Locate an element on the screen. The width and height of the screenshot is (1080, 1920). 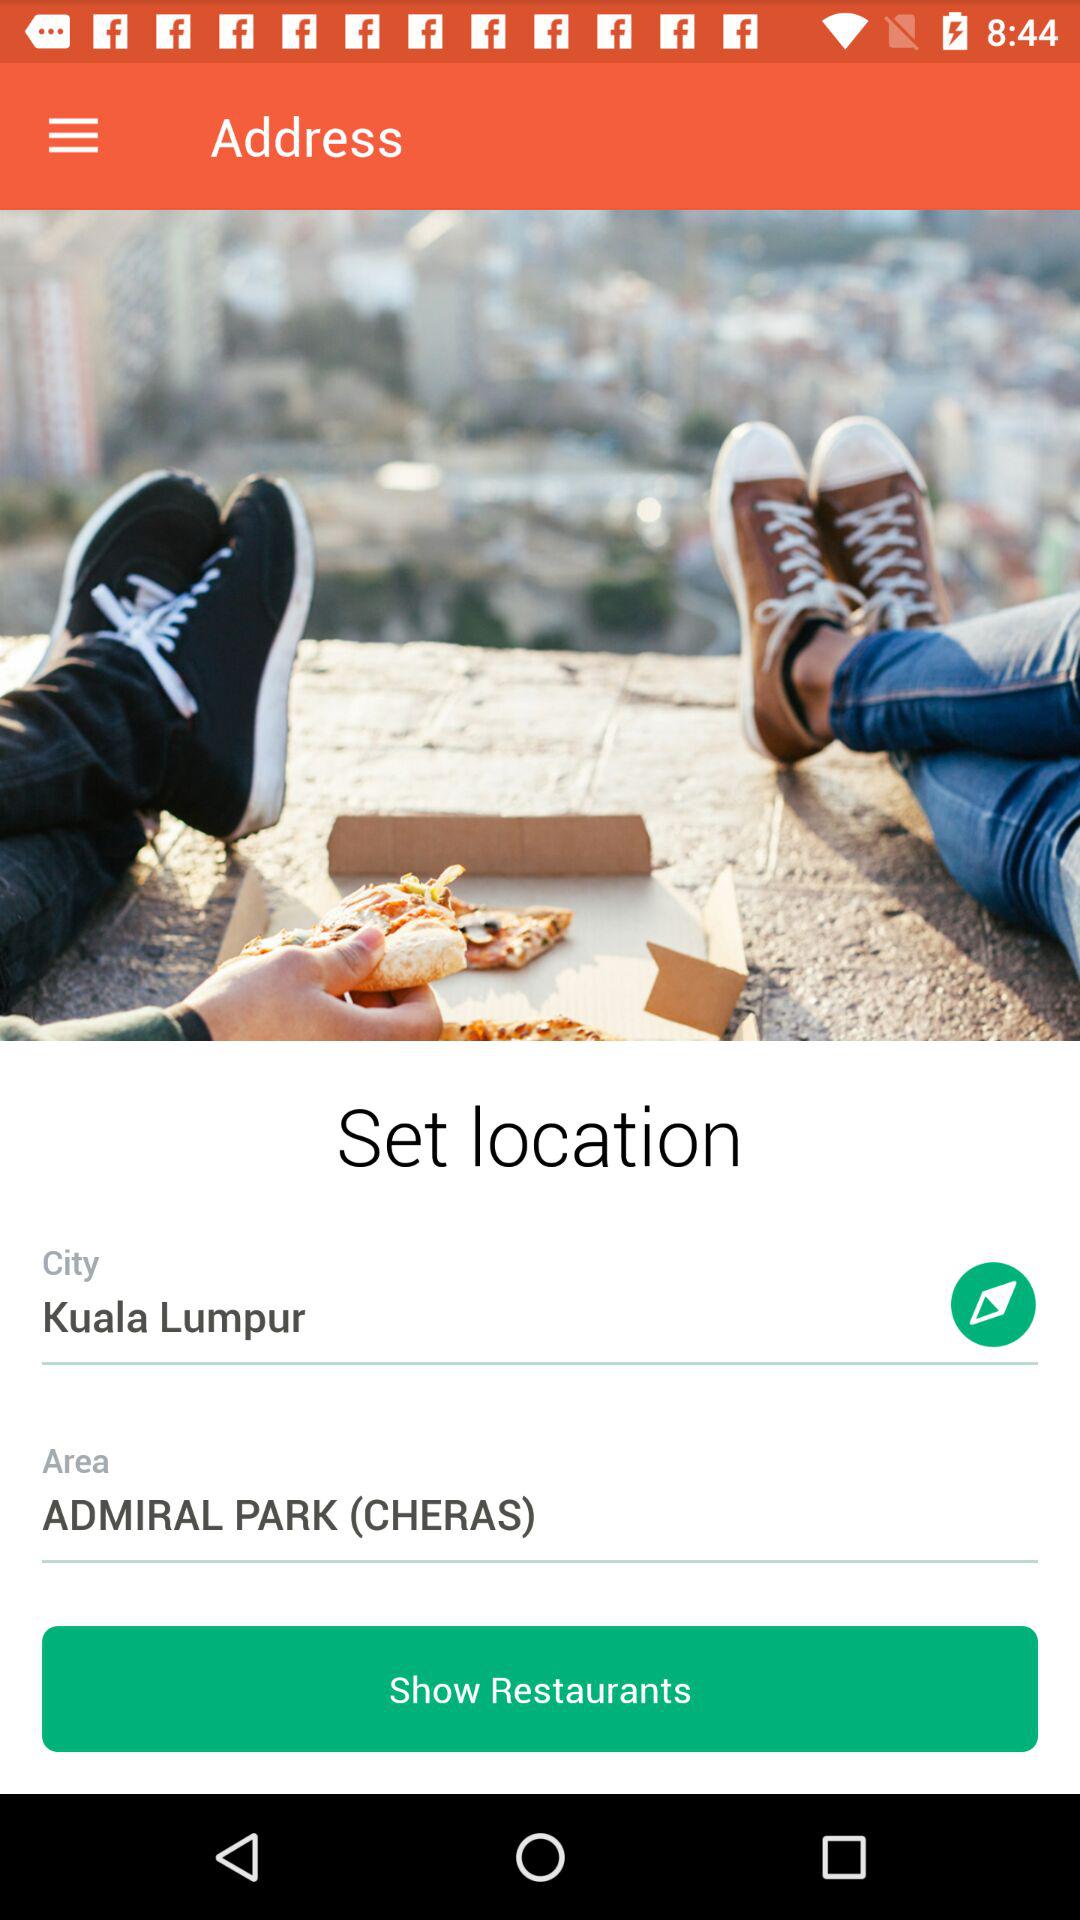
open menu is located at coordinates (74, 136).